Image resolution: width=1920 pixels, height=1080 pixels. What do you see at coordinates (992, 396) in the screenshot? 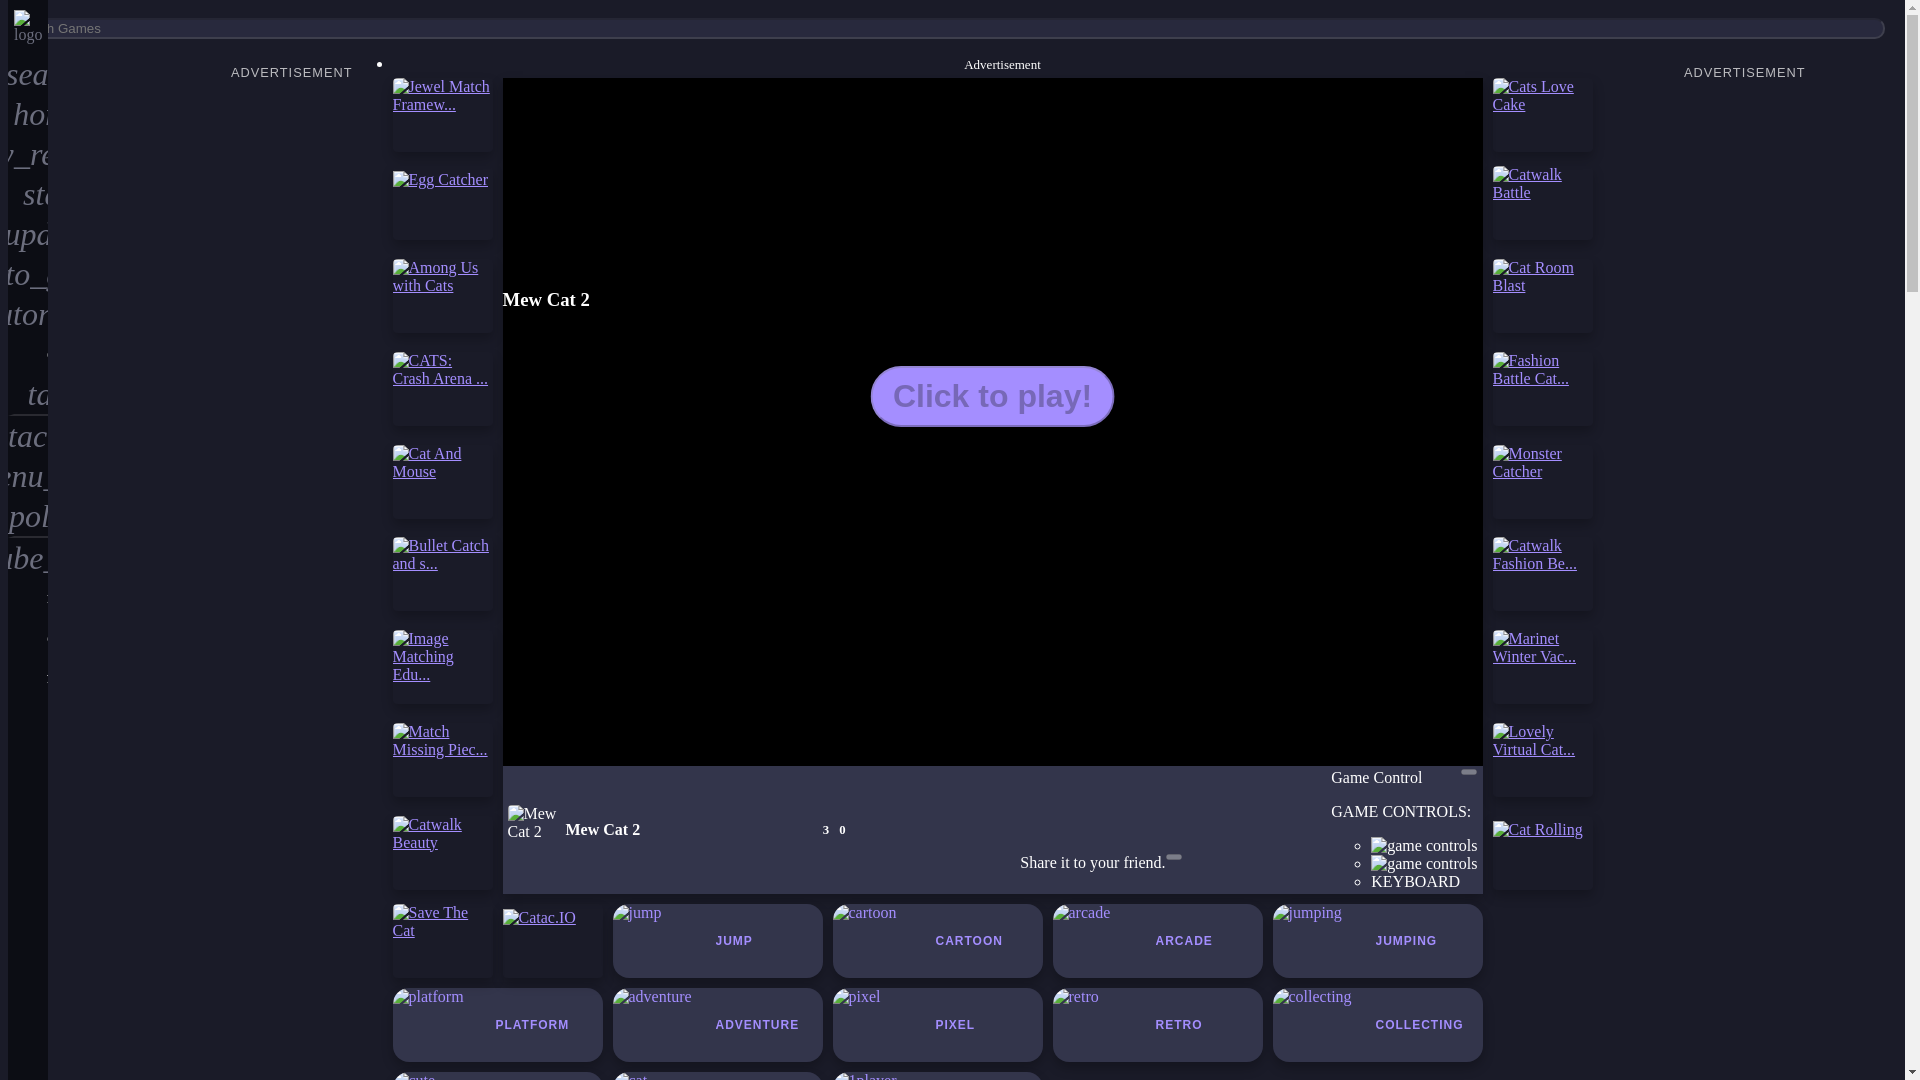
I see `Click to play!` at bounding box center [992, 396].